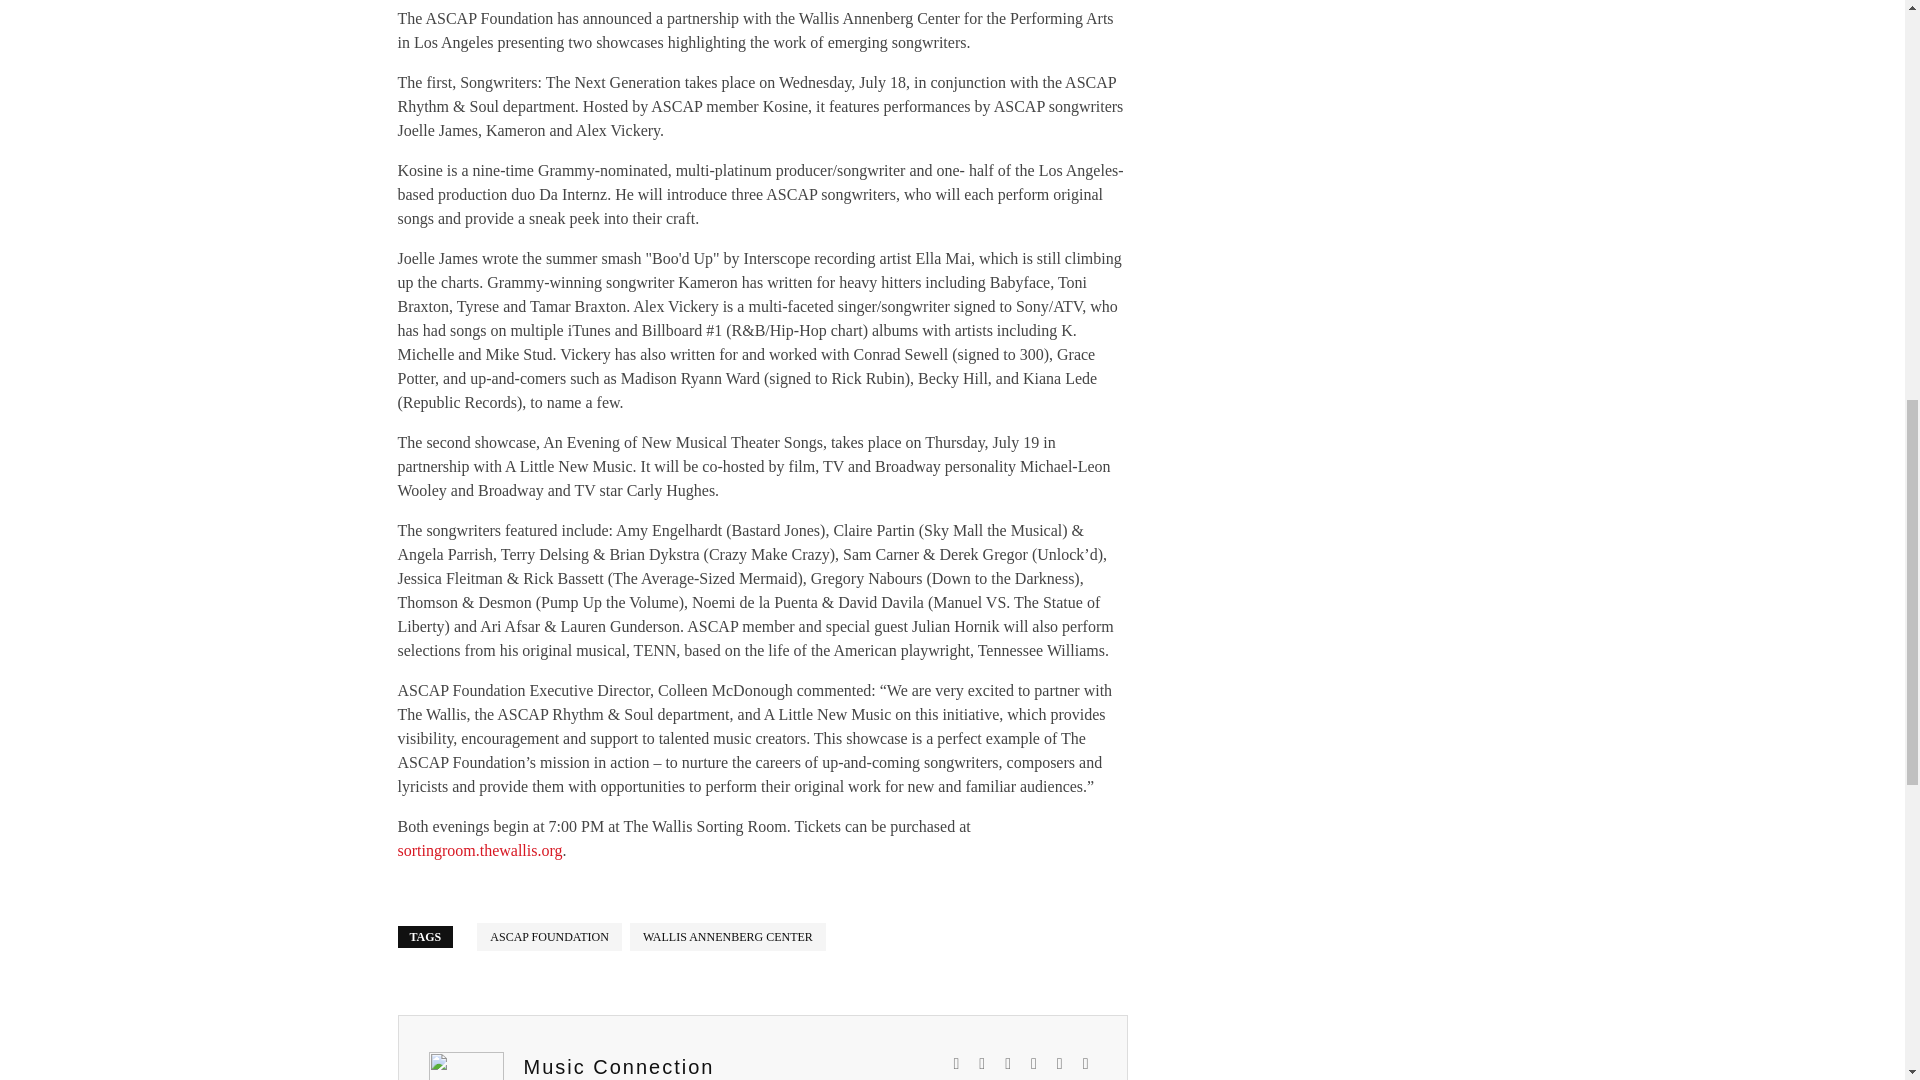 This screenshot has width=1920, height=1080. What do you see at coordinates (549, 937) in the screenshot?
I see `View all posts tagged ASCAP Foundation` at bounding box center [549, 937].